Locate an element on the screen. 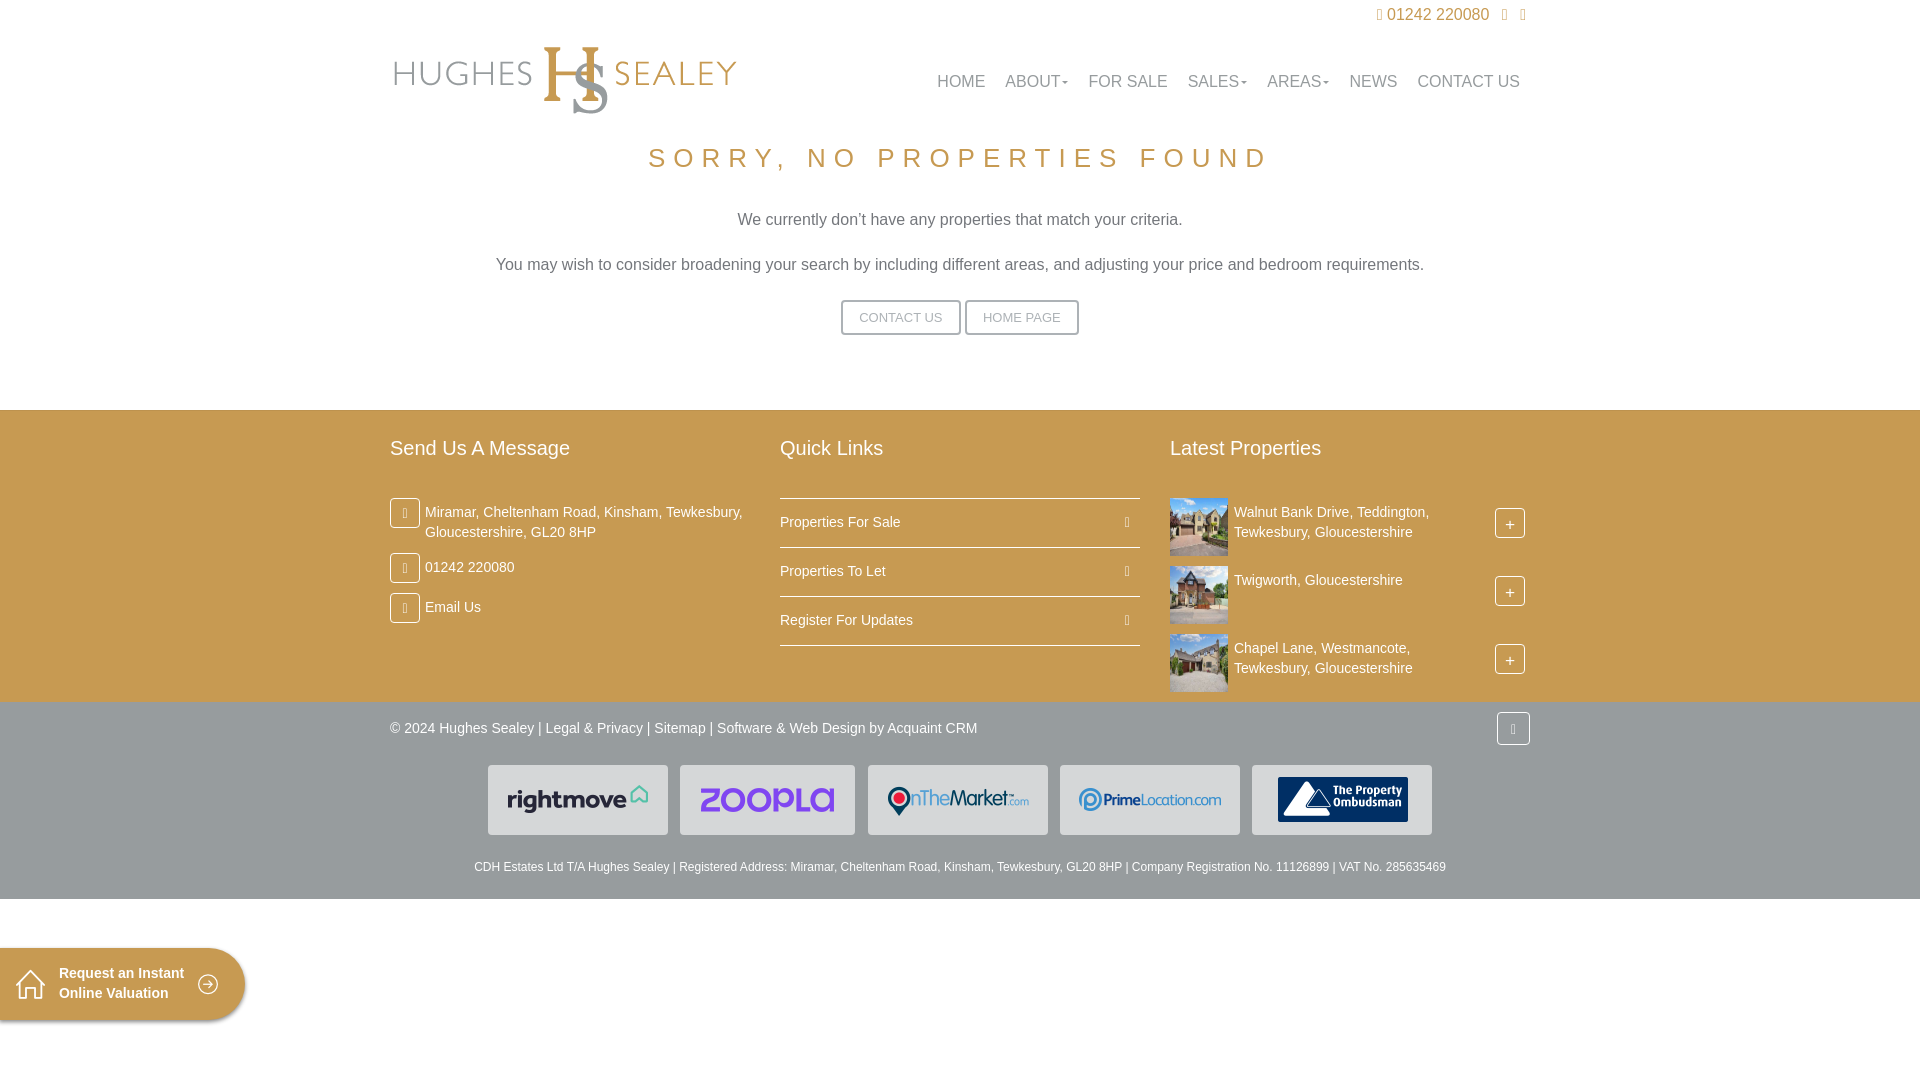  Properties To Let is located at coordinates (960, 572).